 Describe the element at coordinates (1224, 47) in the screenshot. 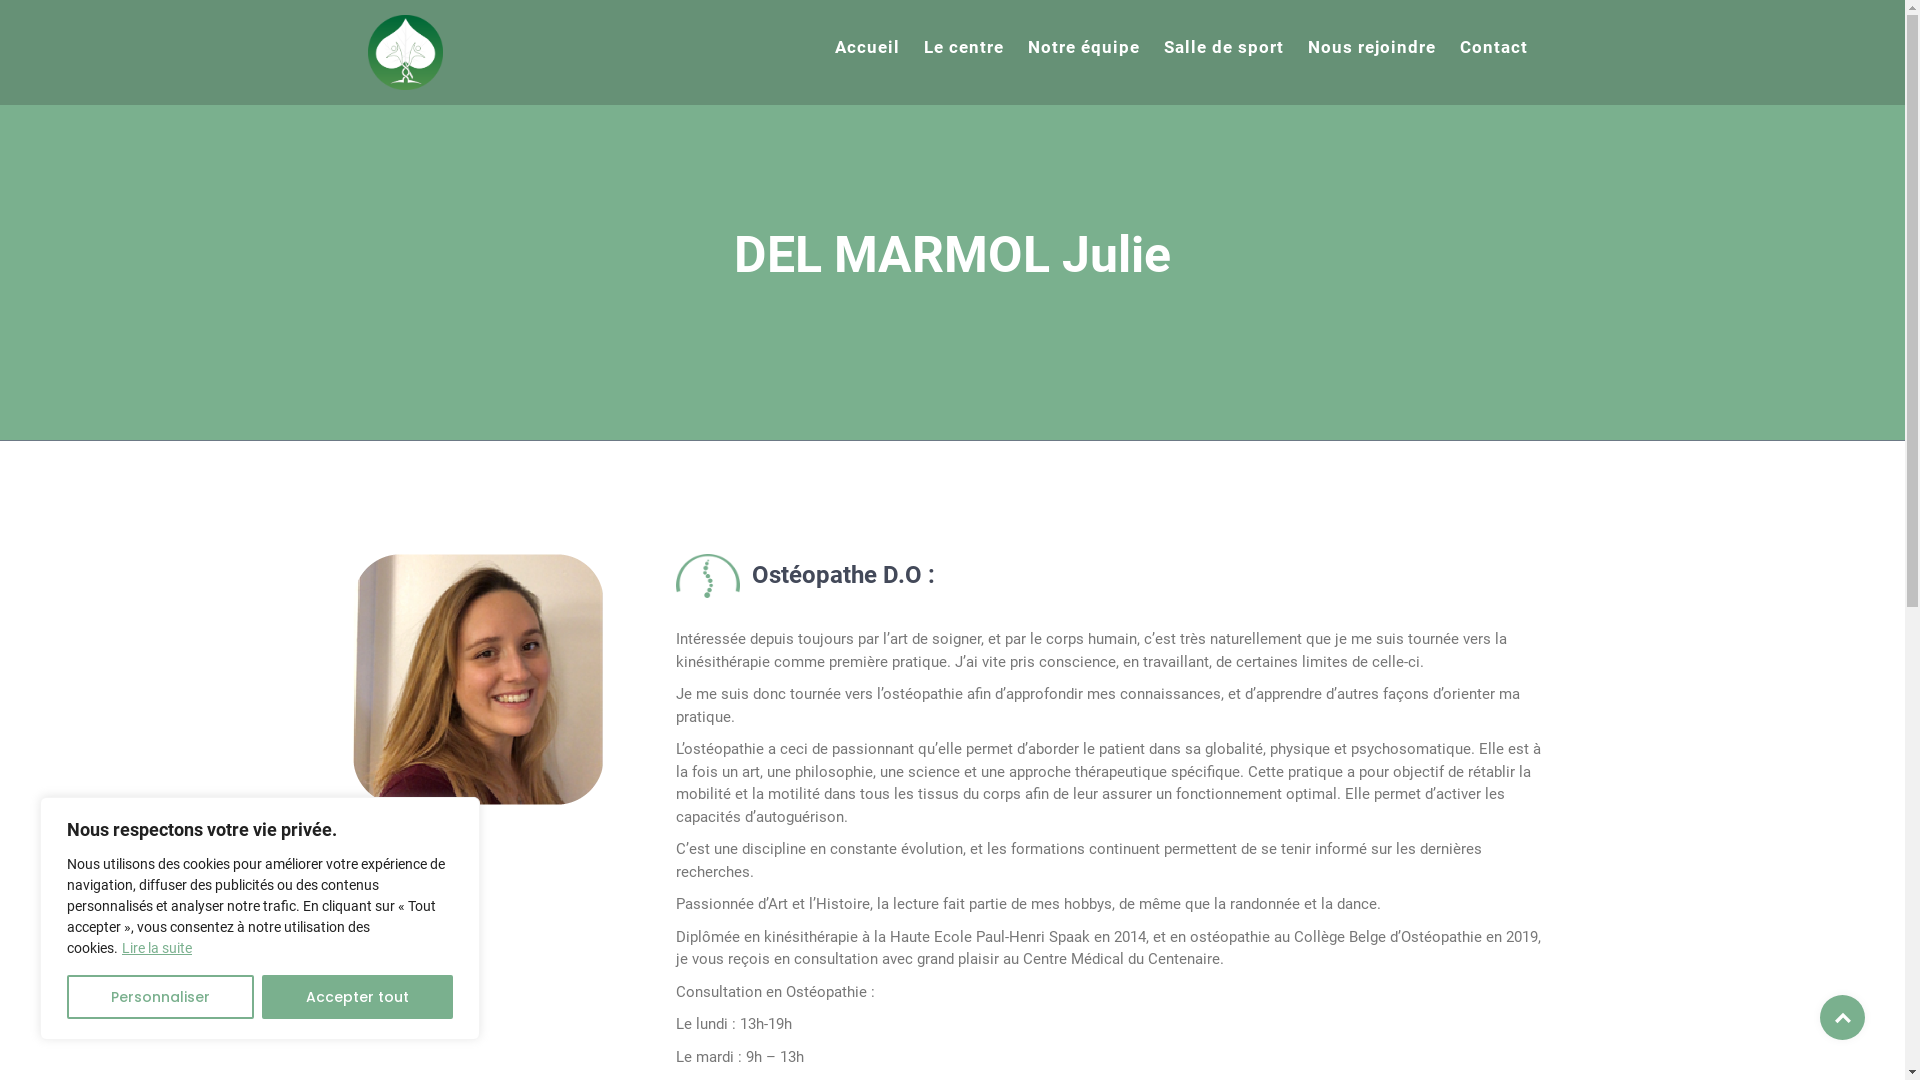

I see `Salle de sport` at that location.